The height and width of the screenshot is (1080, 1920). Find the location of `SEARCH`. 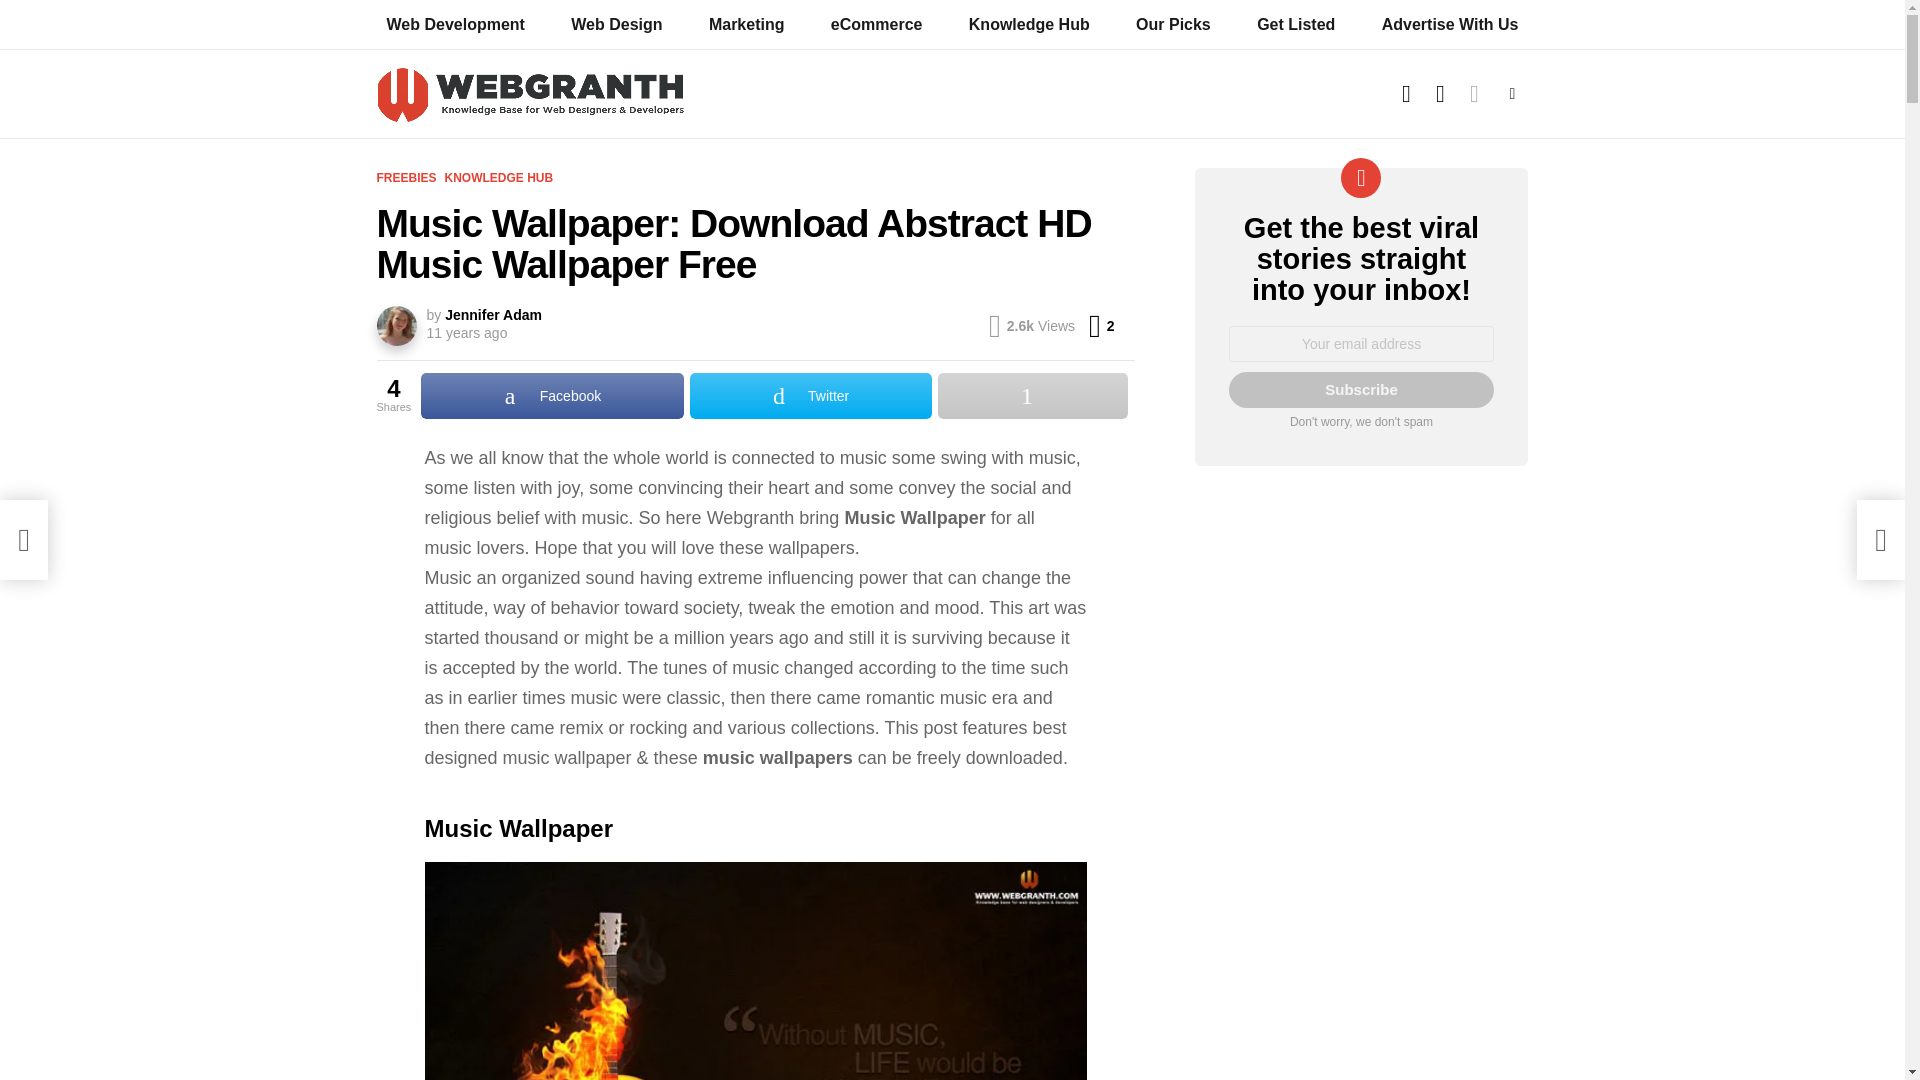

SEARCH is located at coordinates (755, 970).